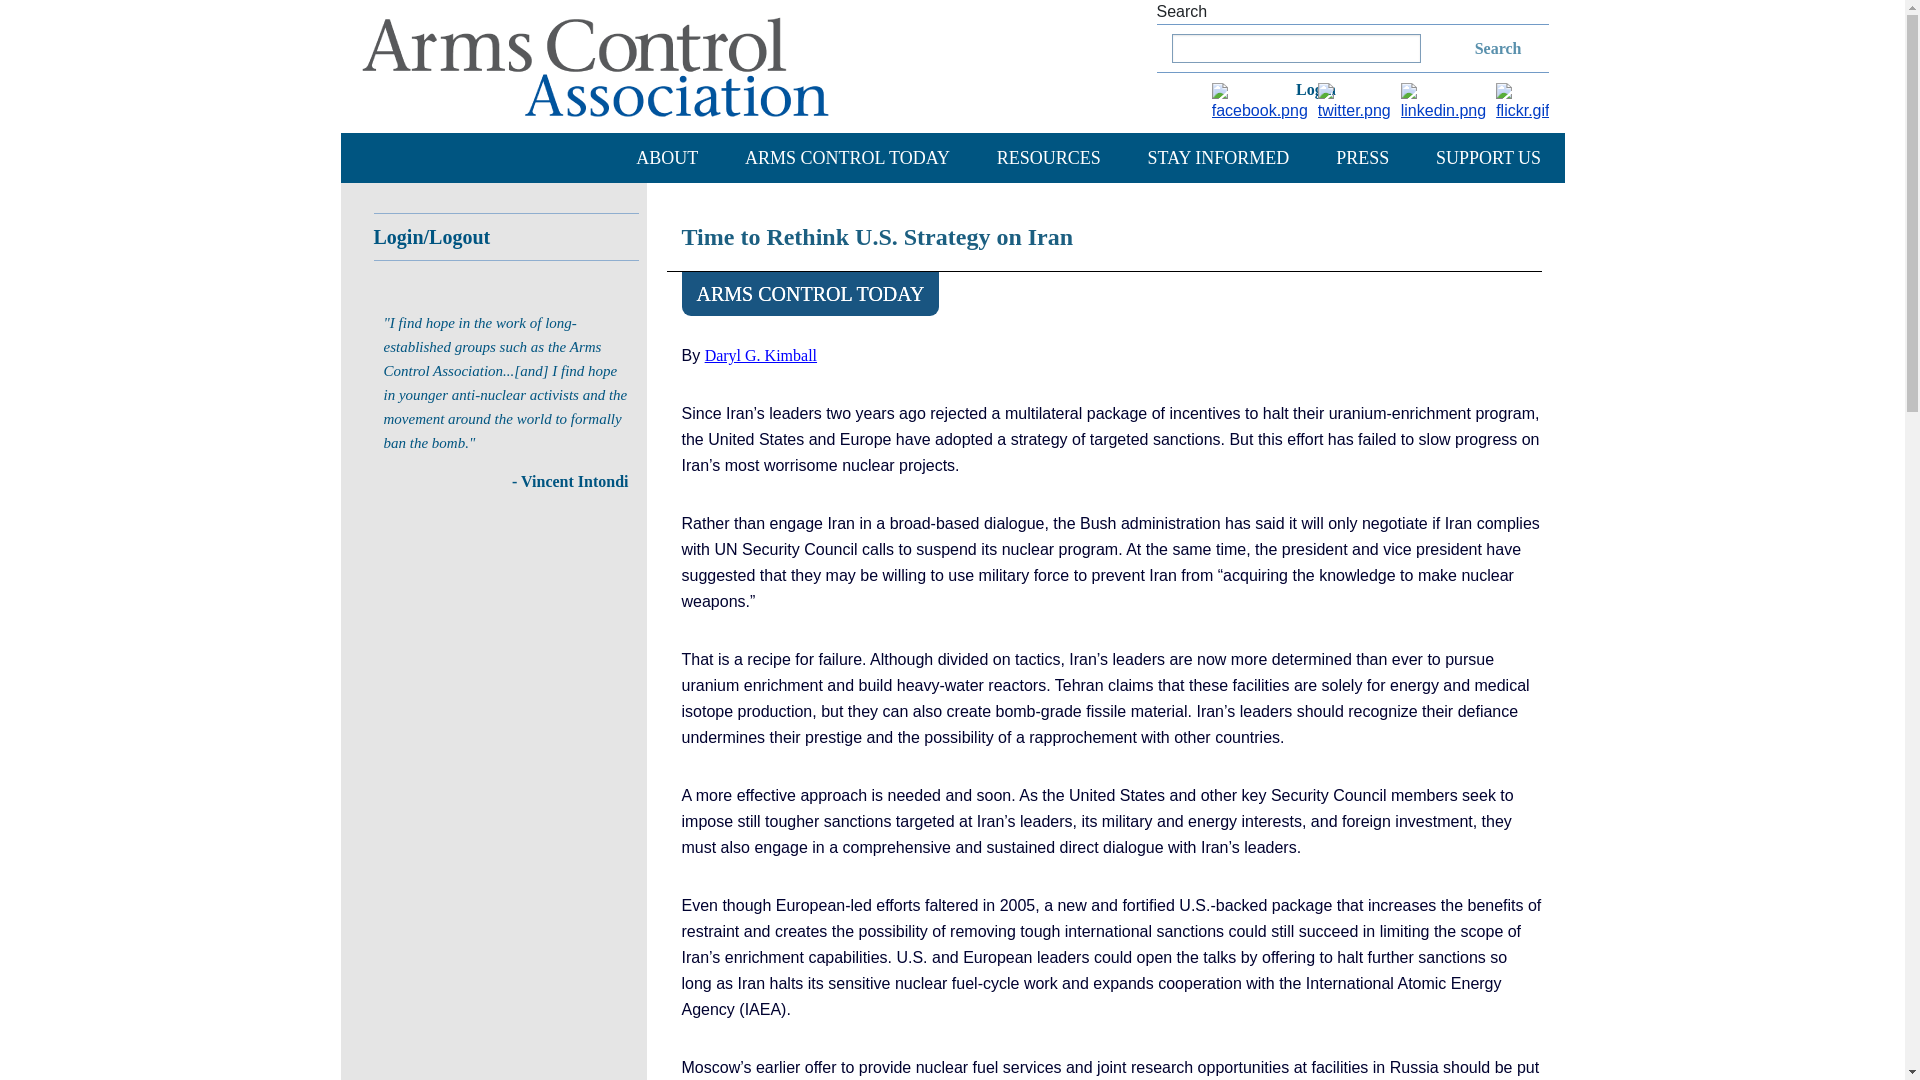 The width and height of the screenshot is (1920, 1080). I want to click on ABOUT, so click(666, 157).